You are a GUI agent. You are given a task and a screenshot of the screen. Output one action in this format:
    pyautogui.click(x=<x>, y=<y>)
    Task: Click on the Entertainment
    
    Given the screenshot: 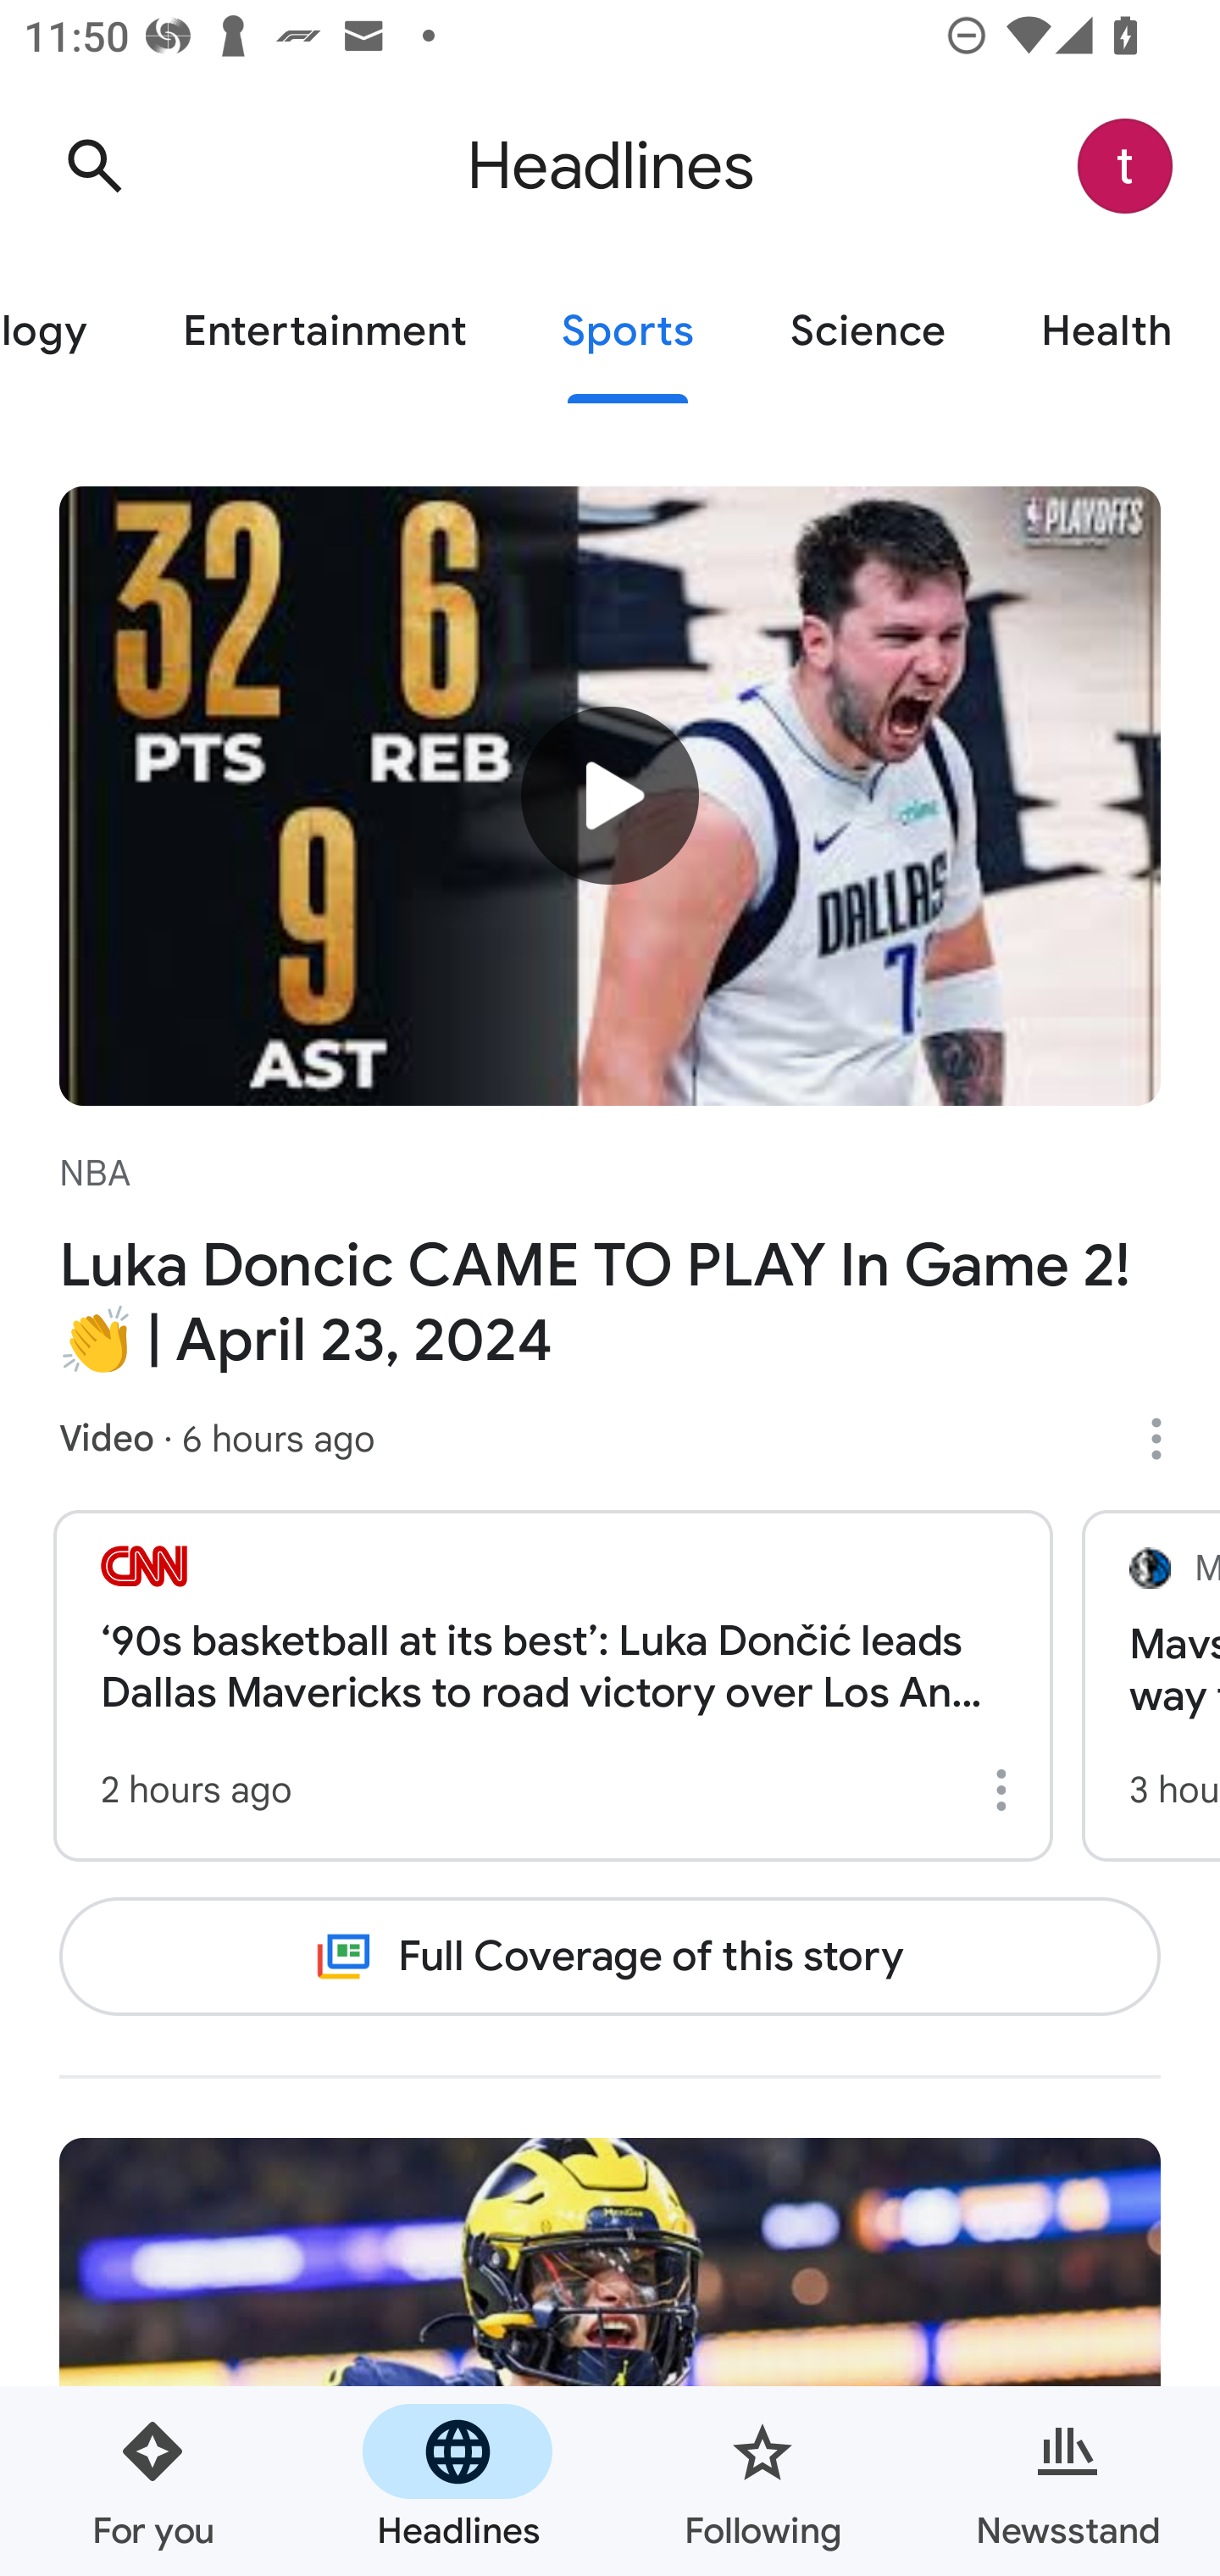 What is the action you would take?
    pyautogui.click(x=324, y=332)
    